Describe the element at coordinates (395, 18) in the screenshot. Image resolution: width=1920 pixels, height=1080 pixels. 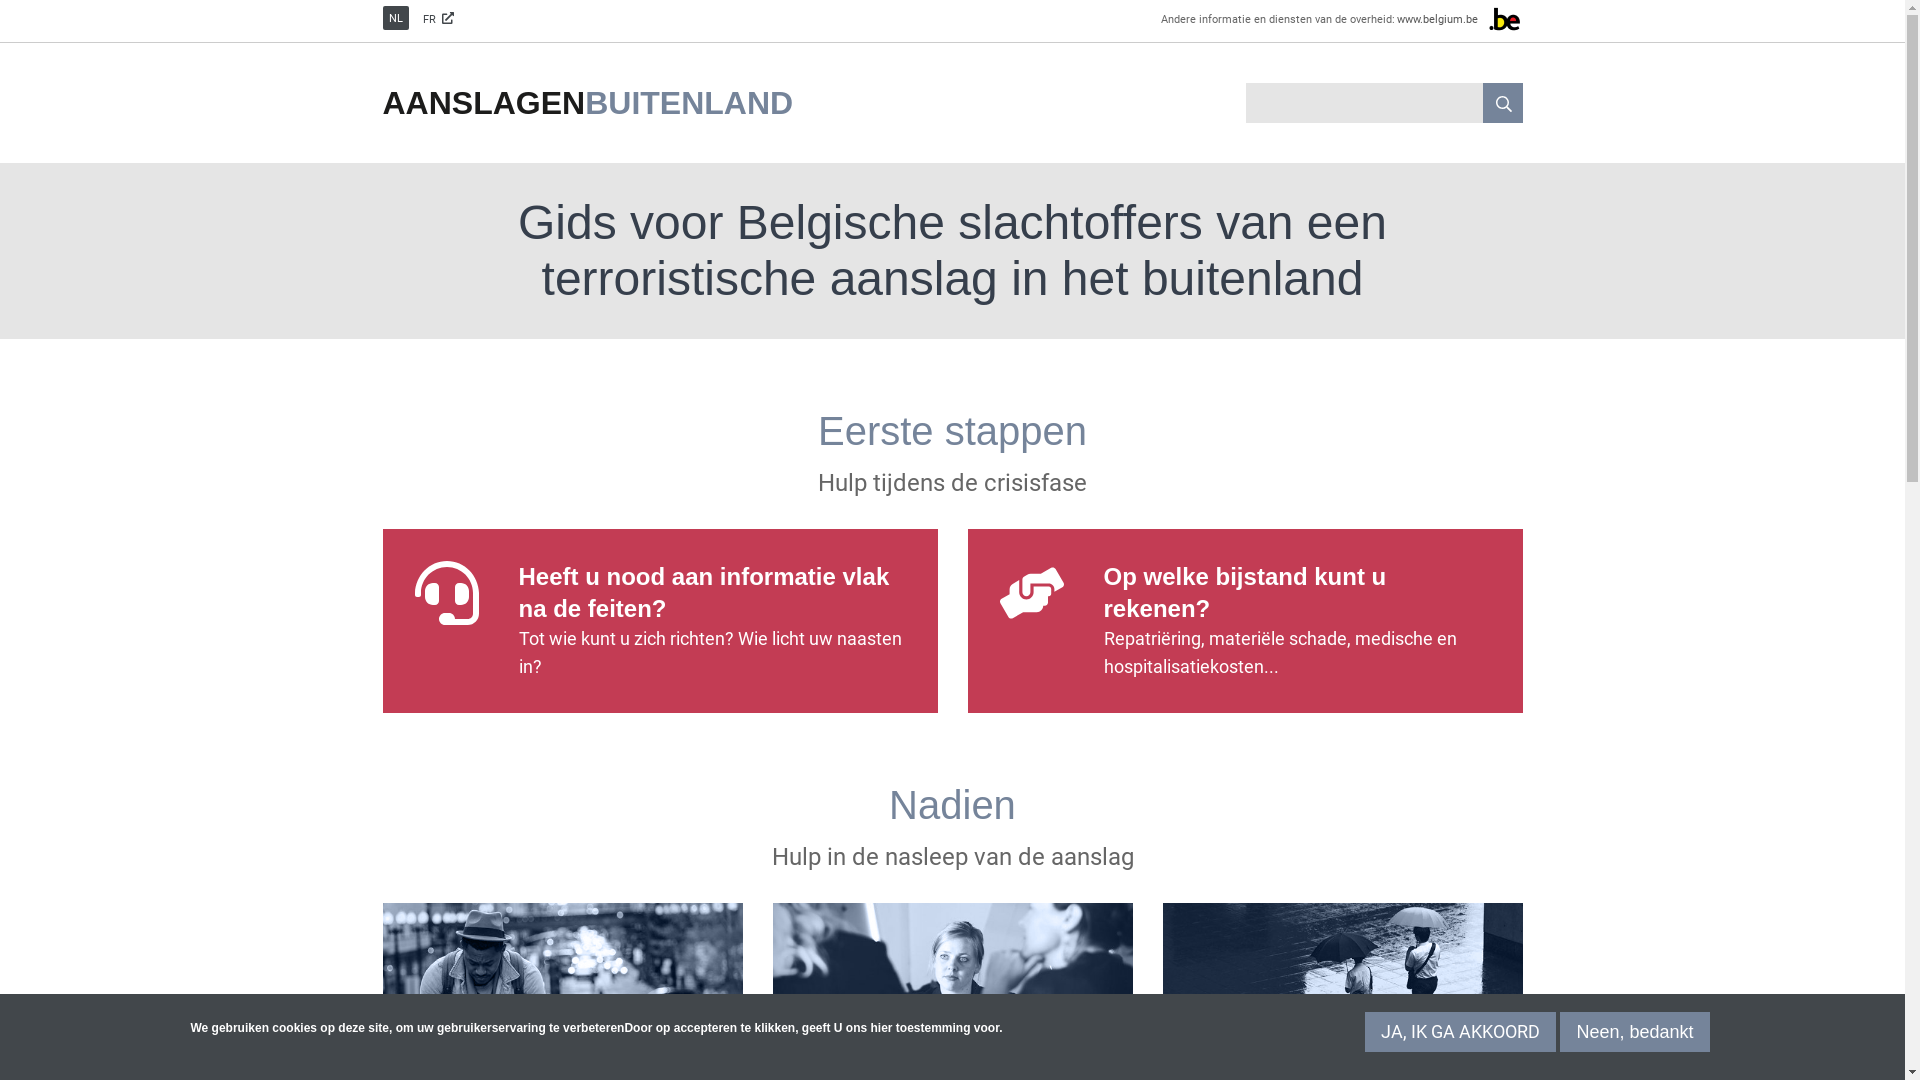
I see `NL` at that location.